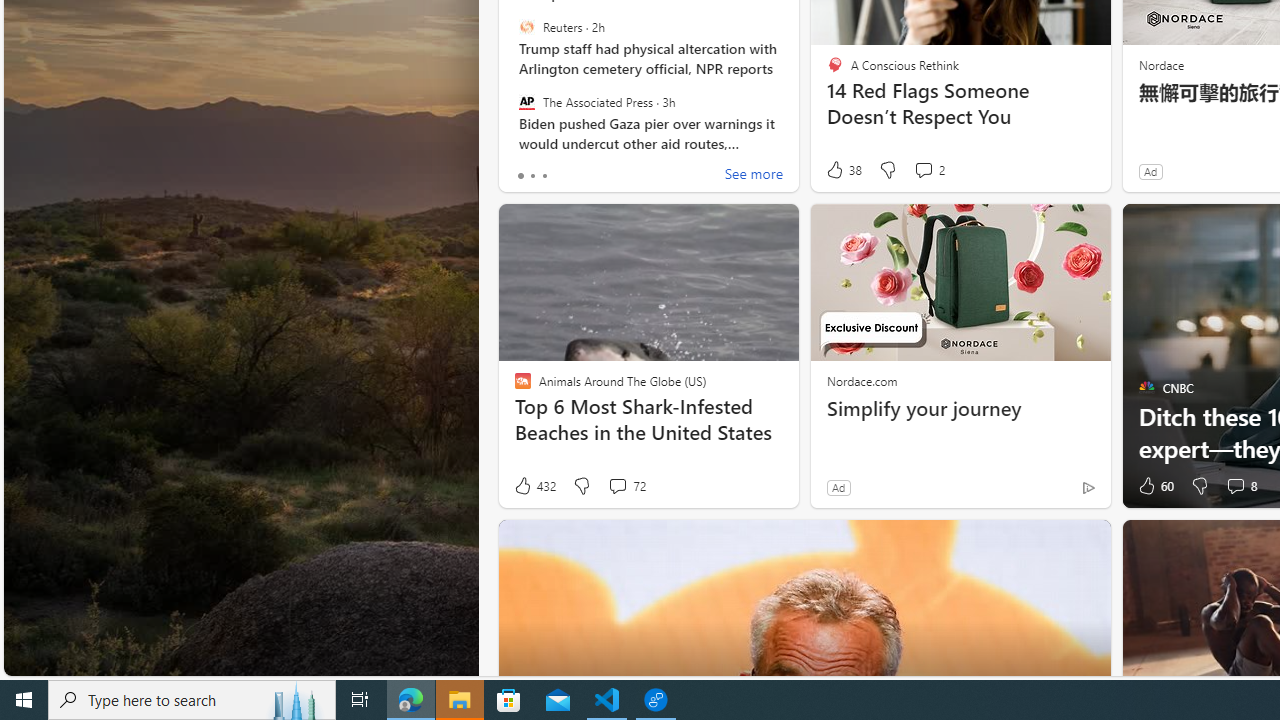 The width and height of the screenshot is (1280, 720). I want to click on View comments 72 Comment, so click(617, 486).